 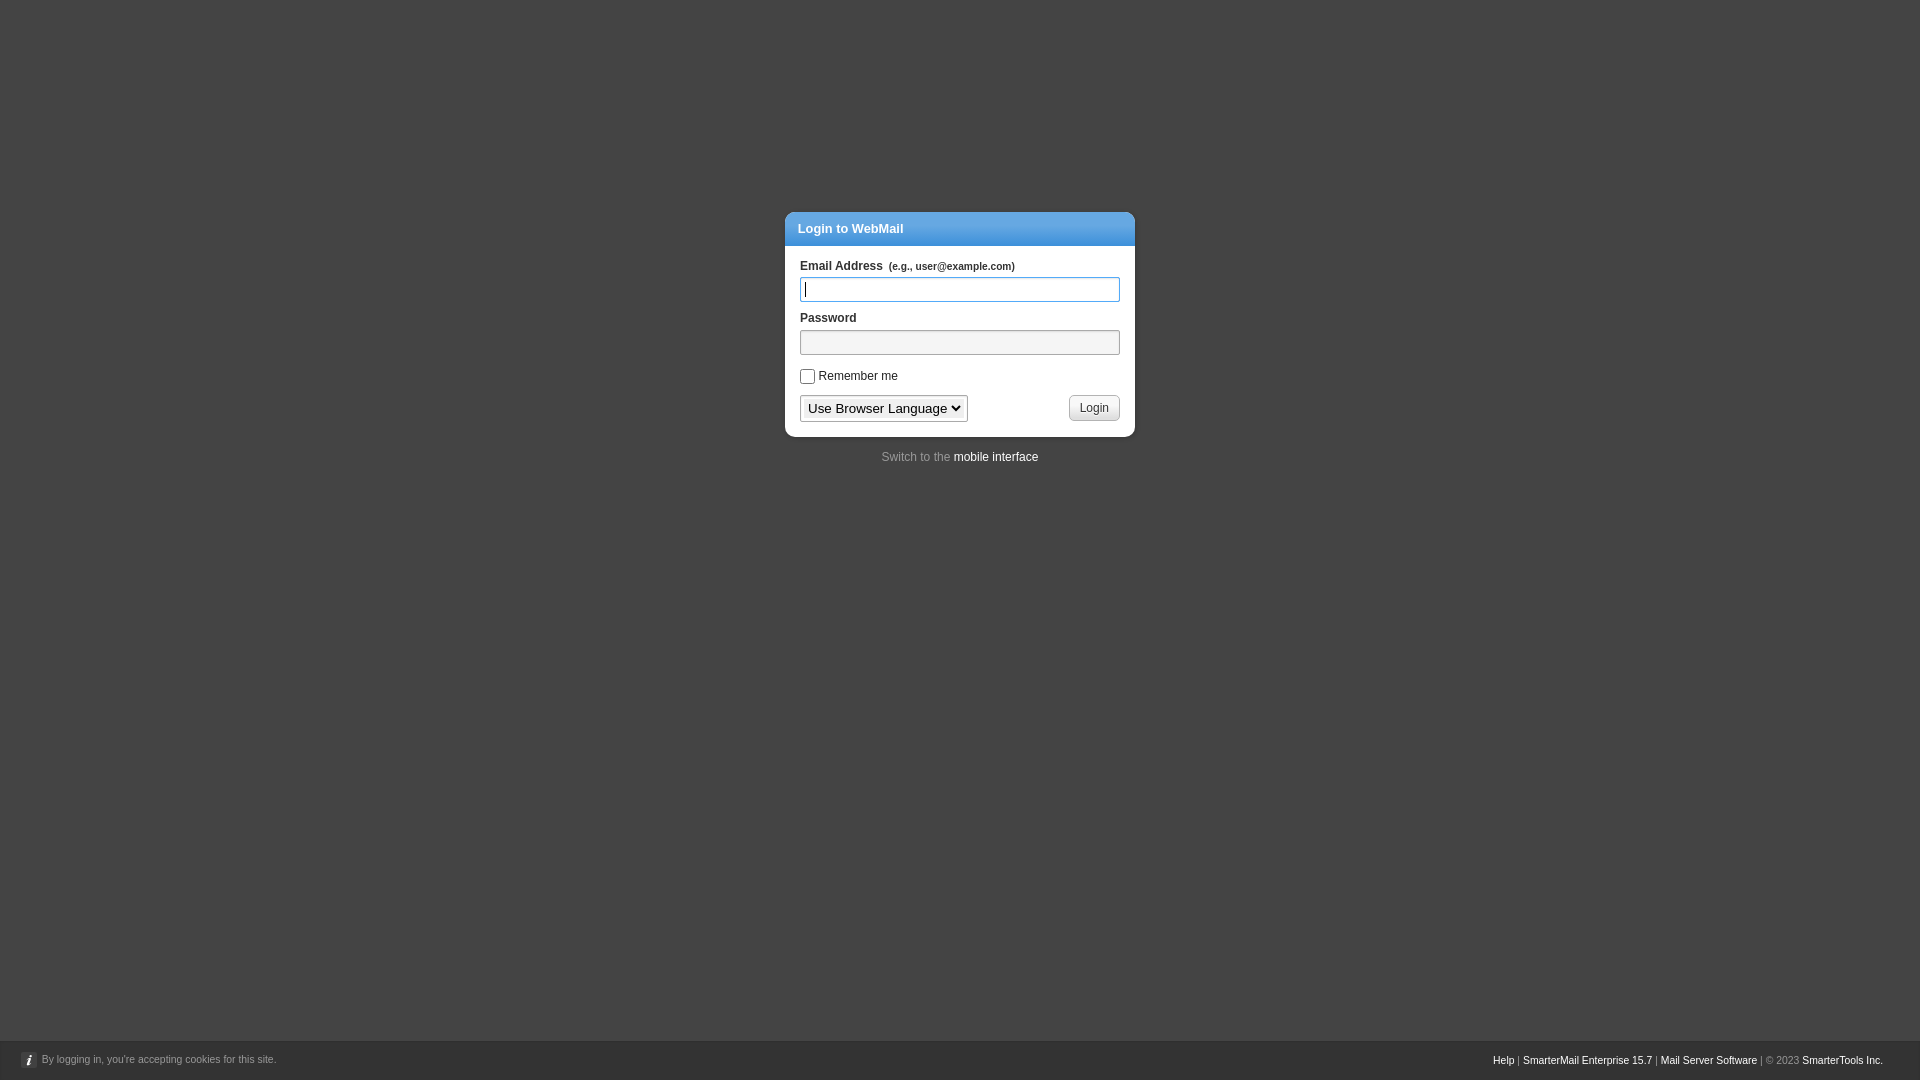 What do you see at coordinates (1842, 1060) in the screenshot?
I see `SmarterTools Inc.` at bounding box center [1842, 1060].